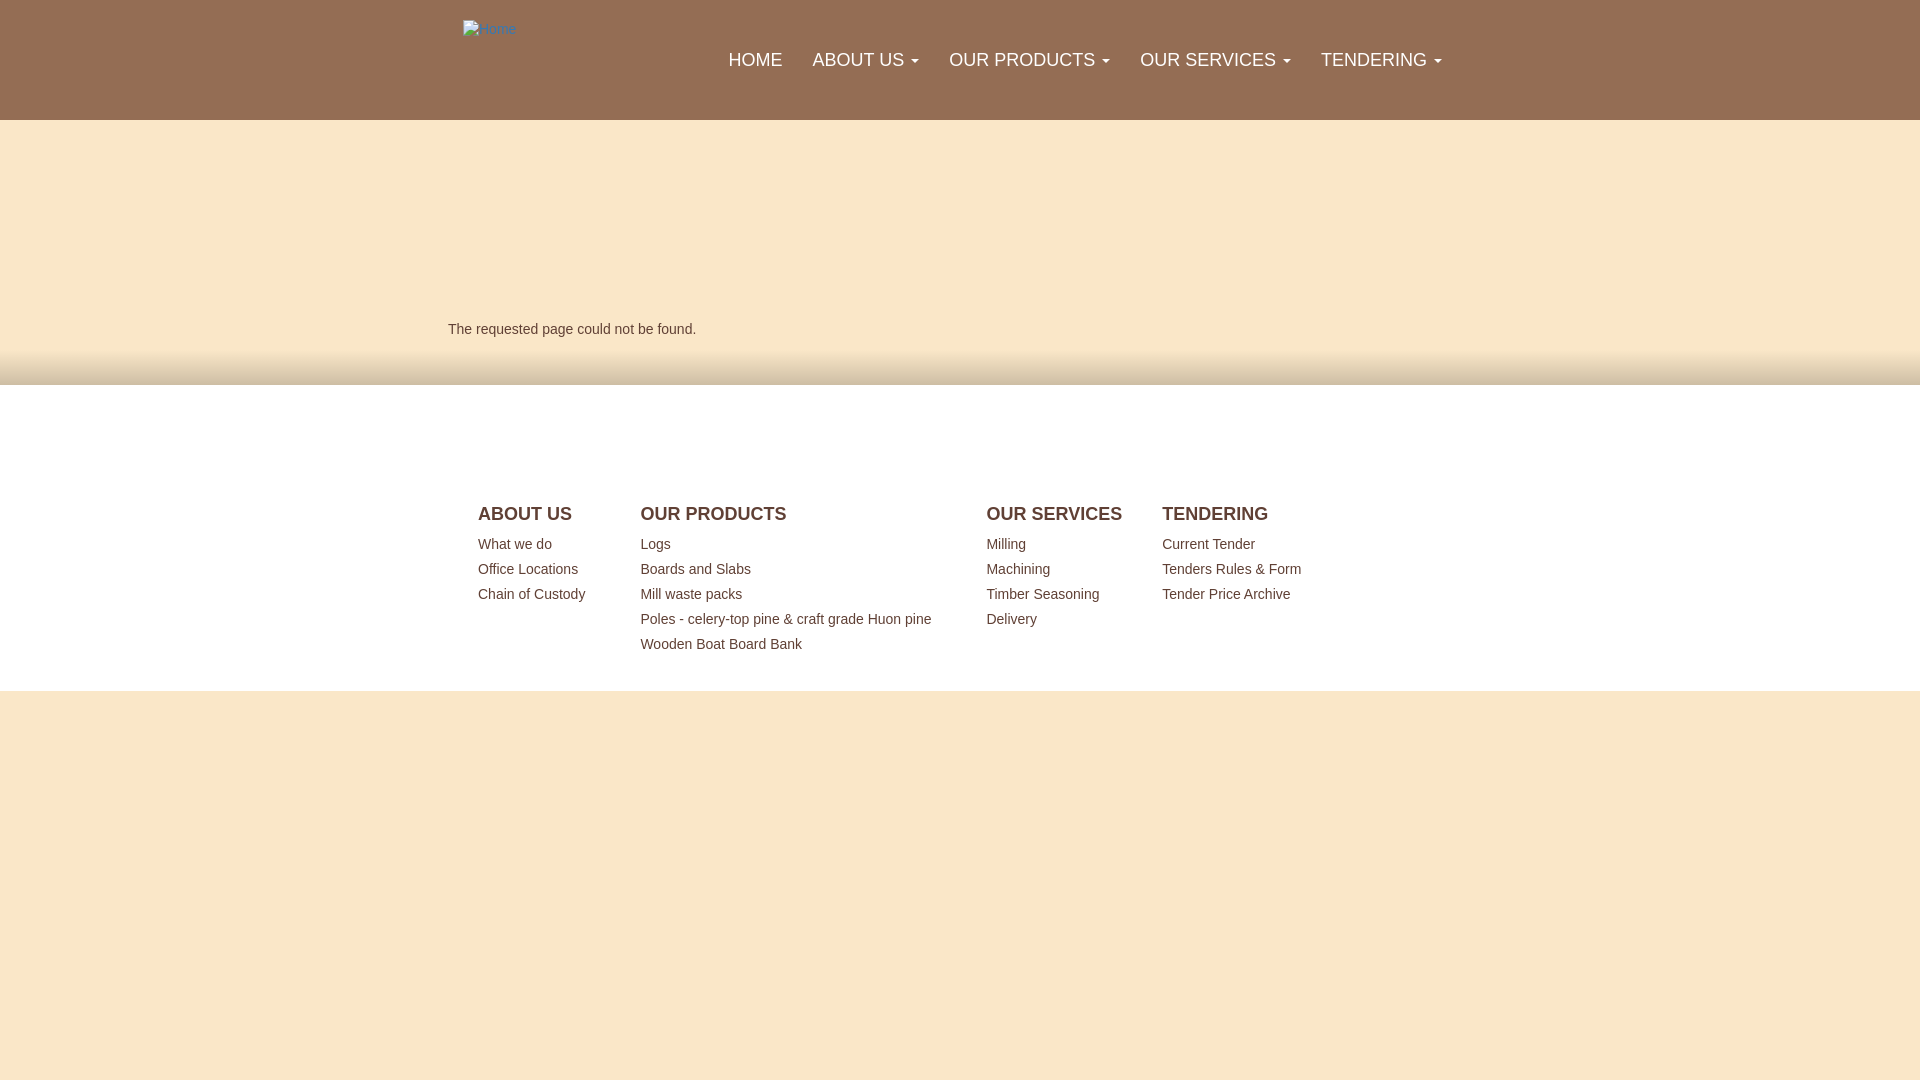  Describe the element at coordinates (1050, 618) in the screenshot. I see `Delivery` at that location.